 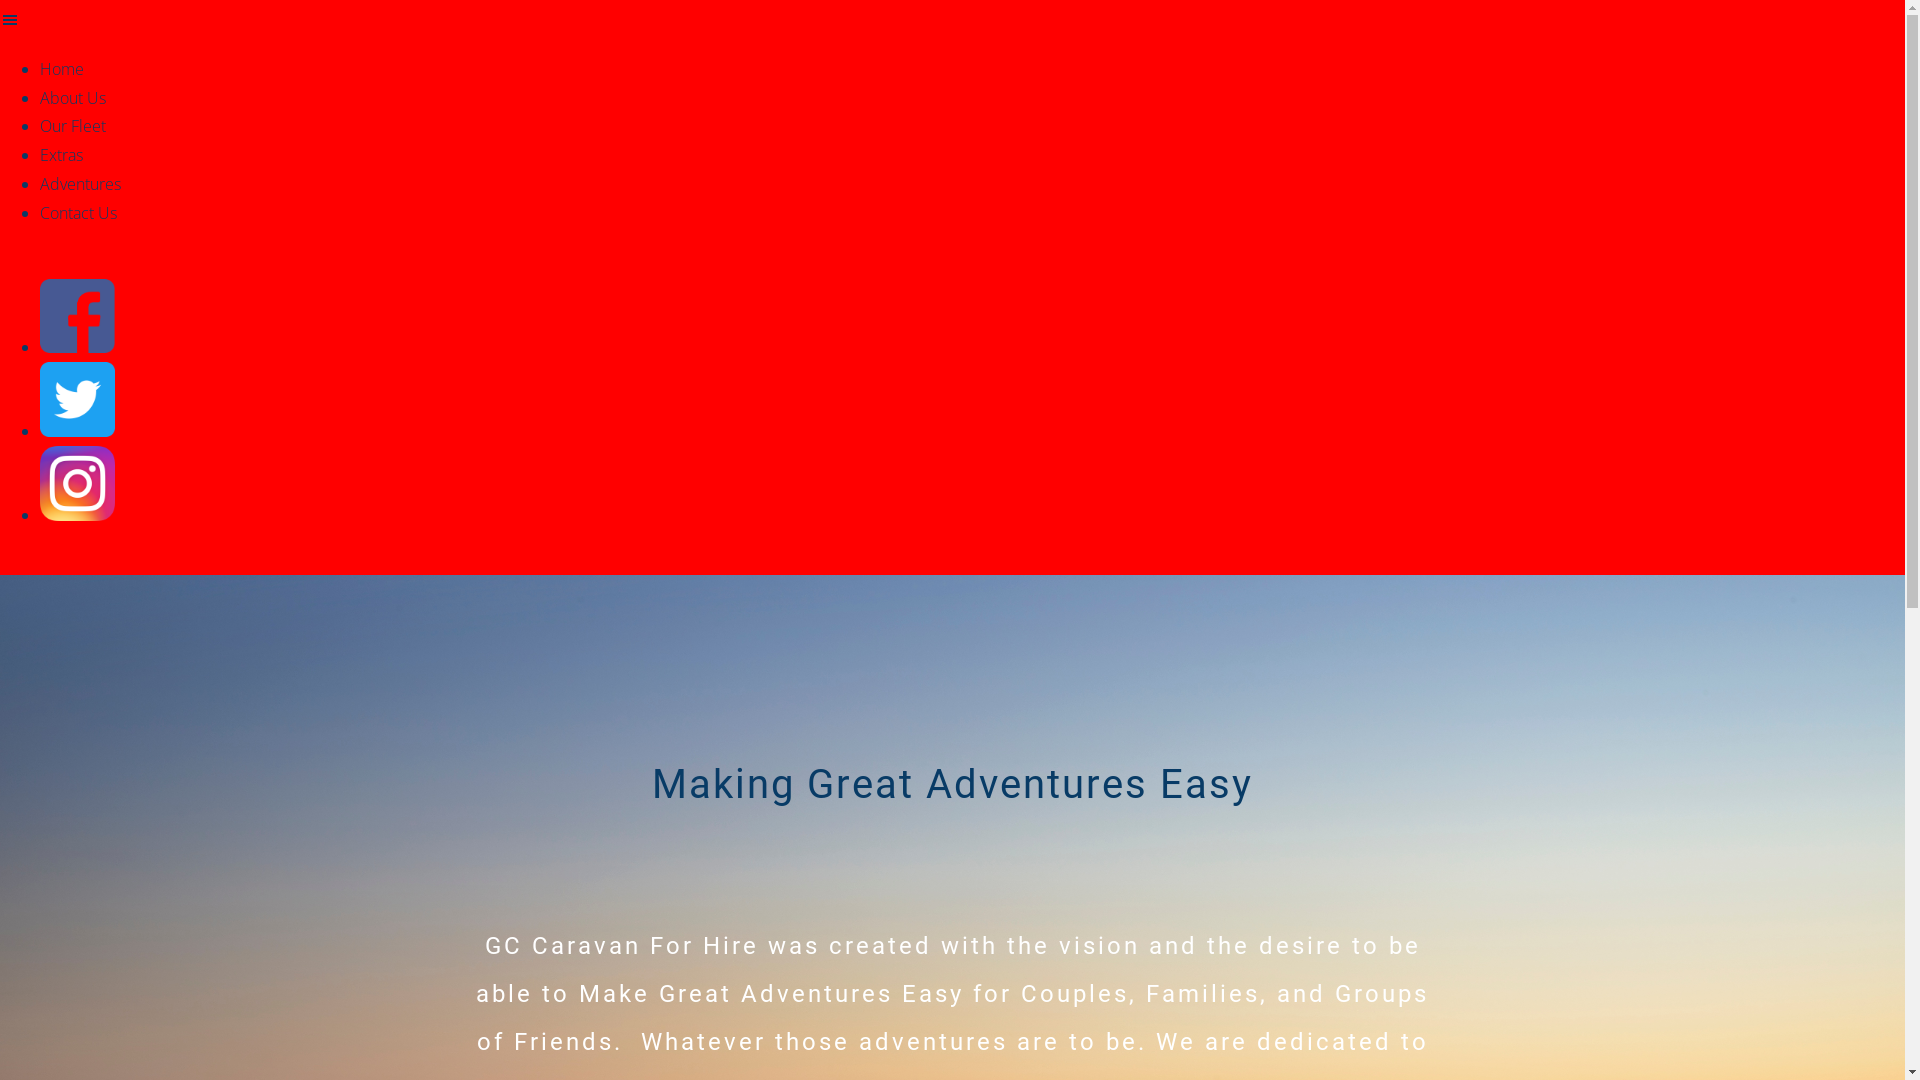 I want to click on Contact Us, so click(x=78, y=213).